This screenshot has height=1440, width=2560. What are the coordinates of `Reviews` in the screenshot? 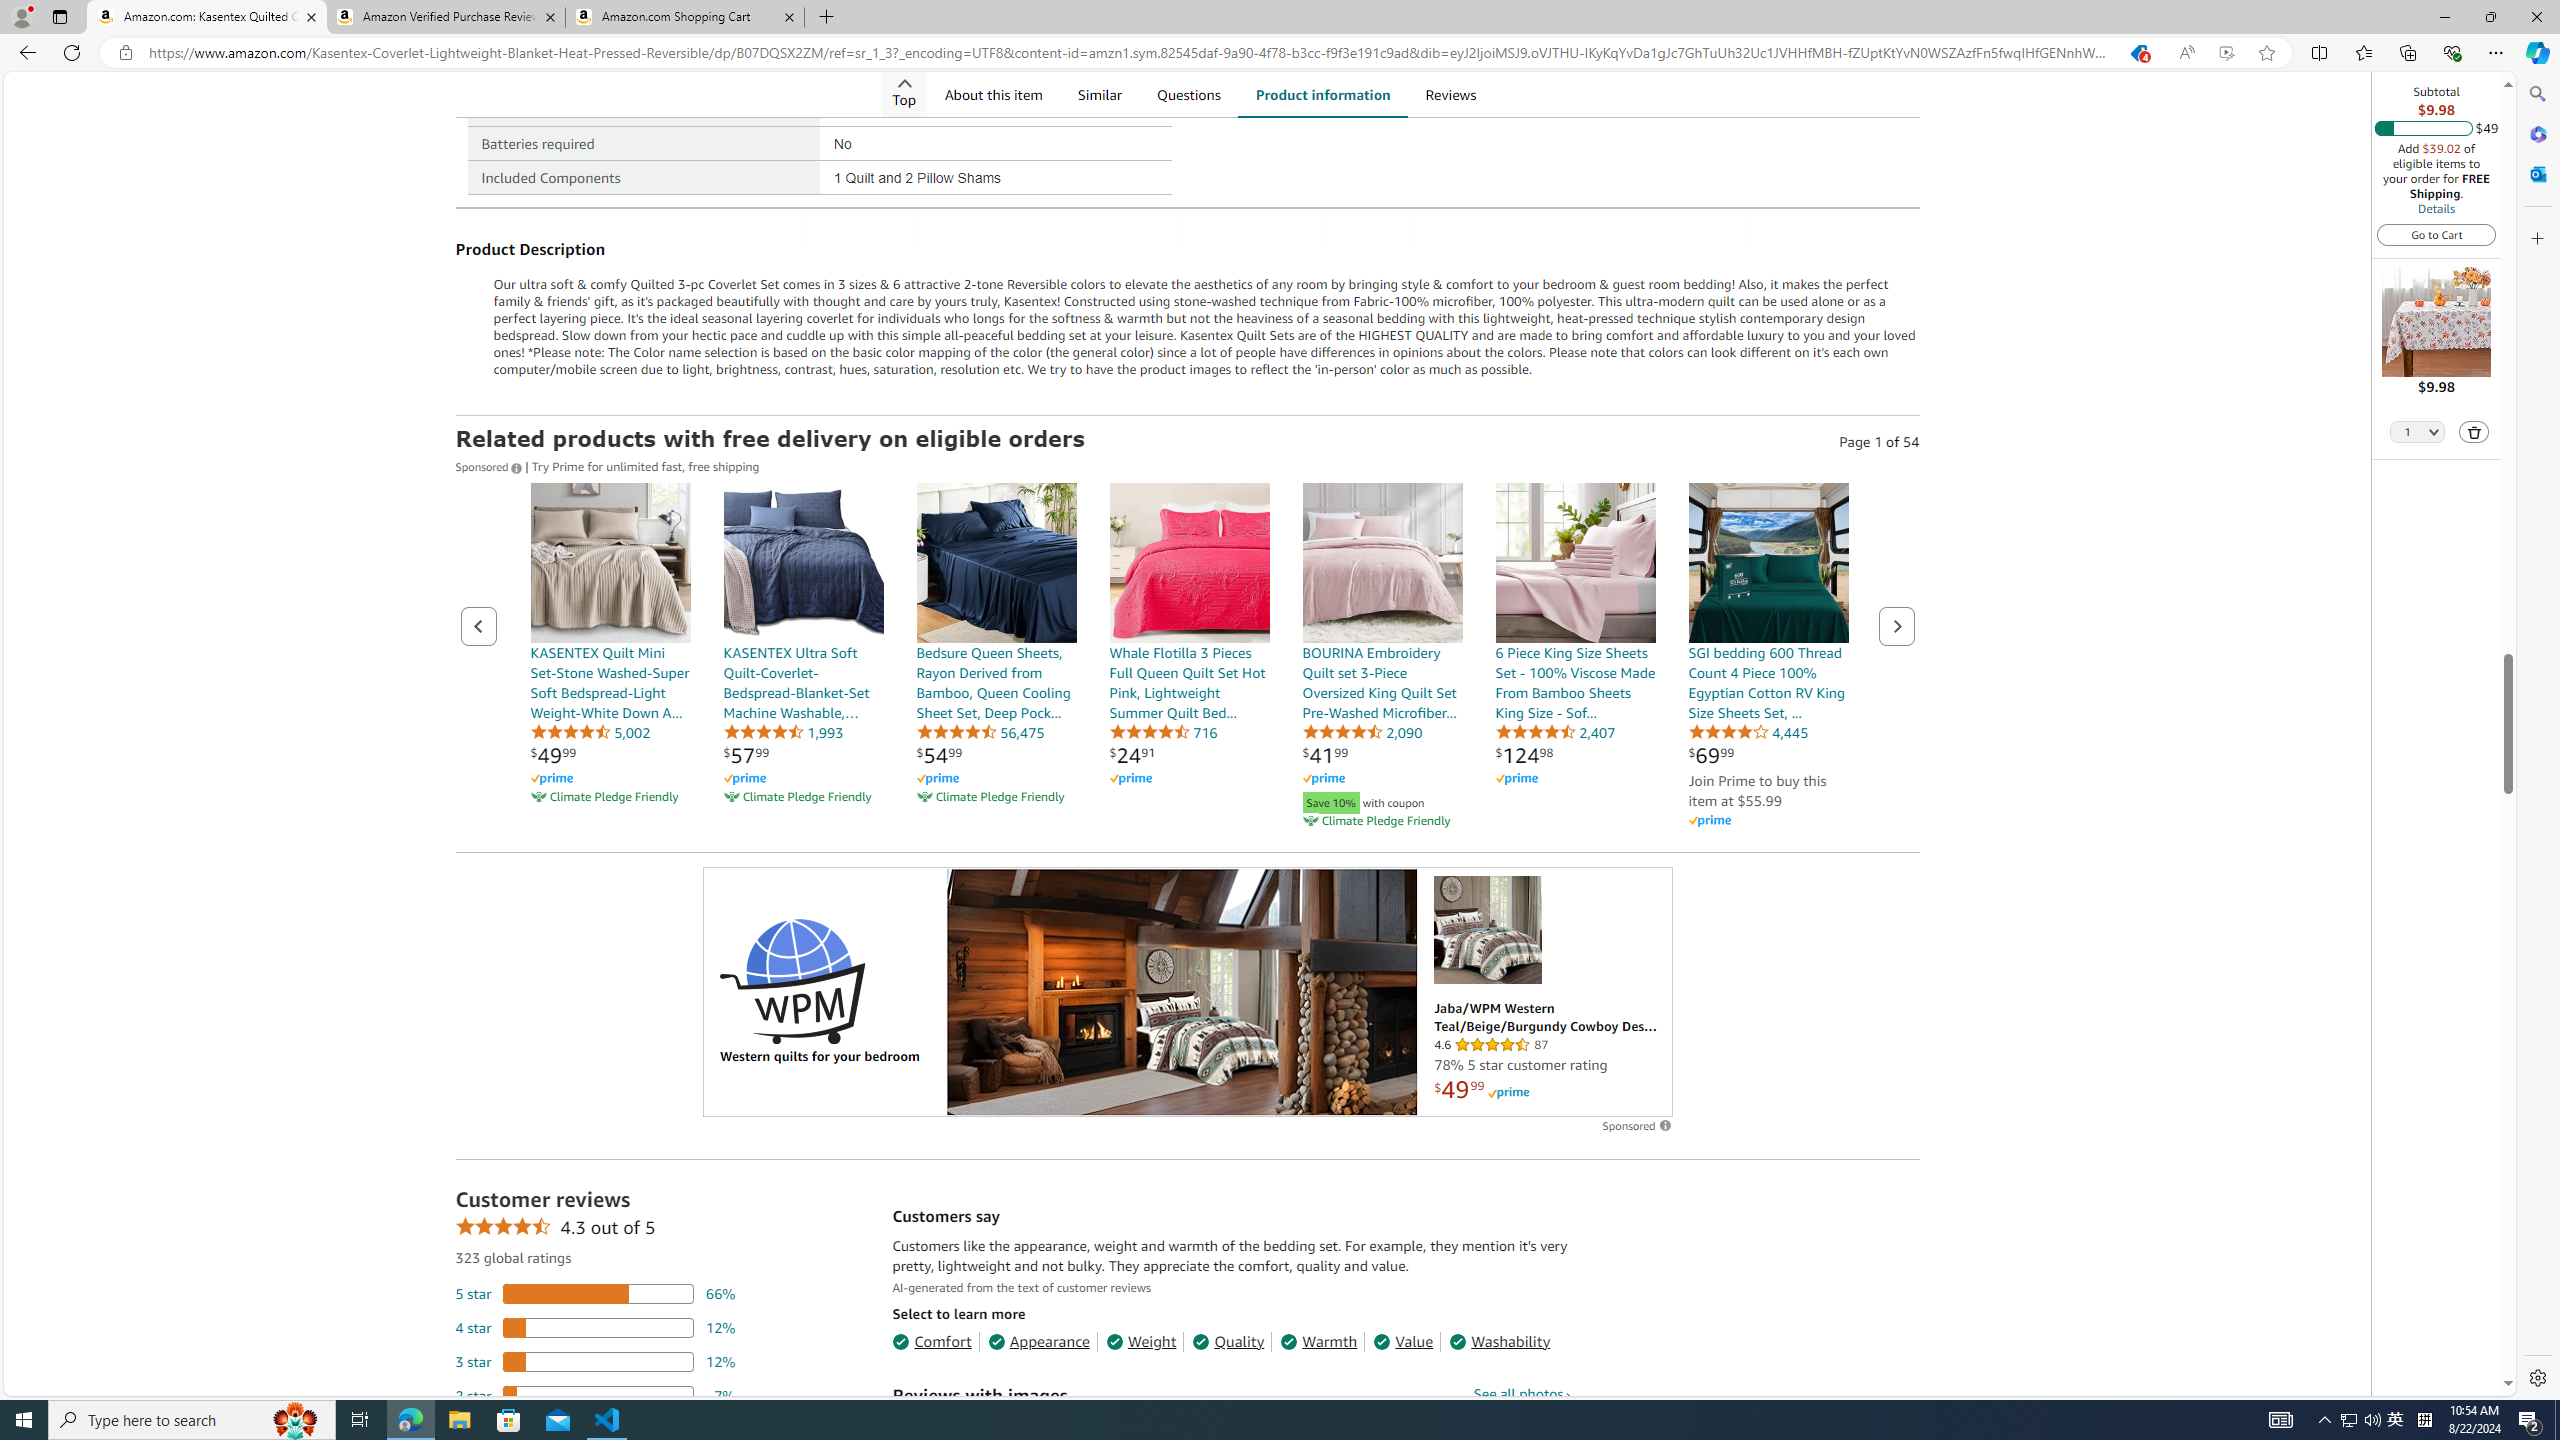 It's located at (1452, 94).